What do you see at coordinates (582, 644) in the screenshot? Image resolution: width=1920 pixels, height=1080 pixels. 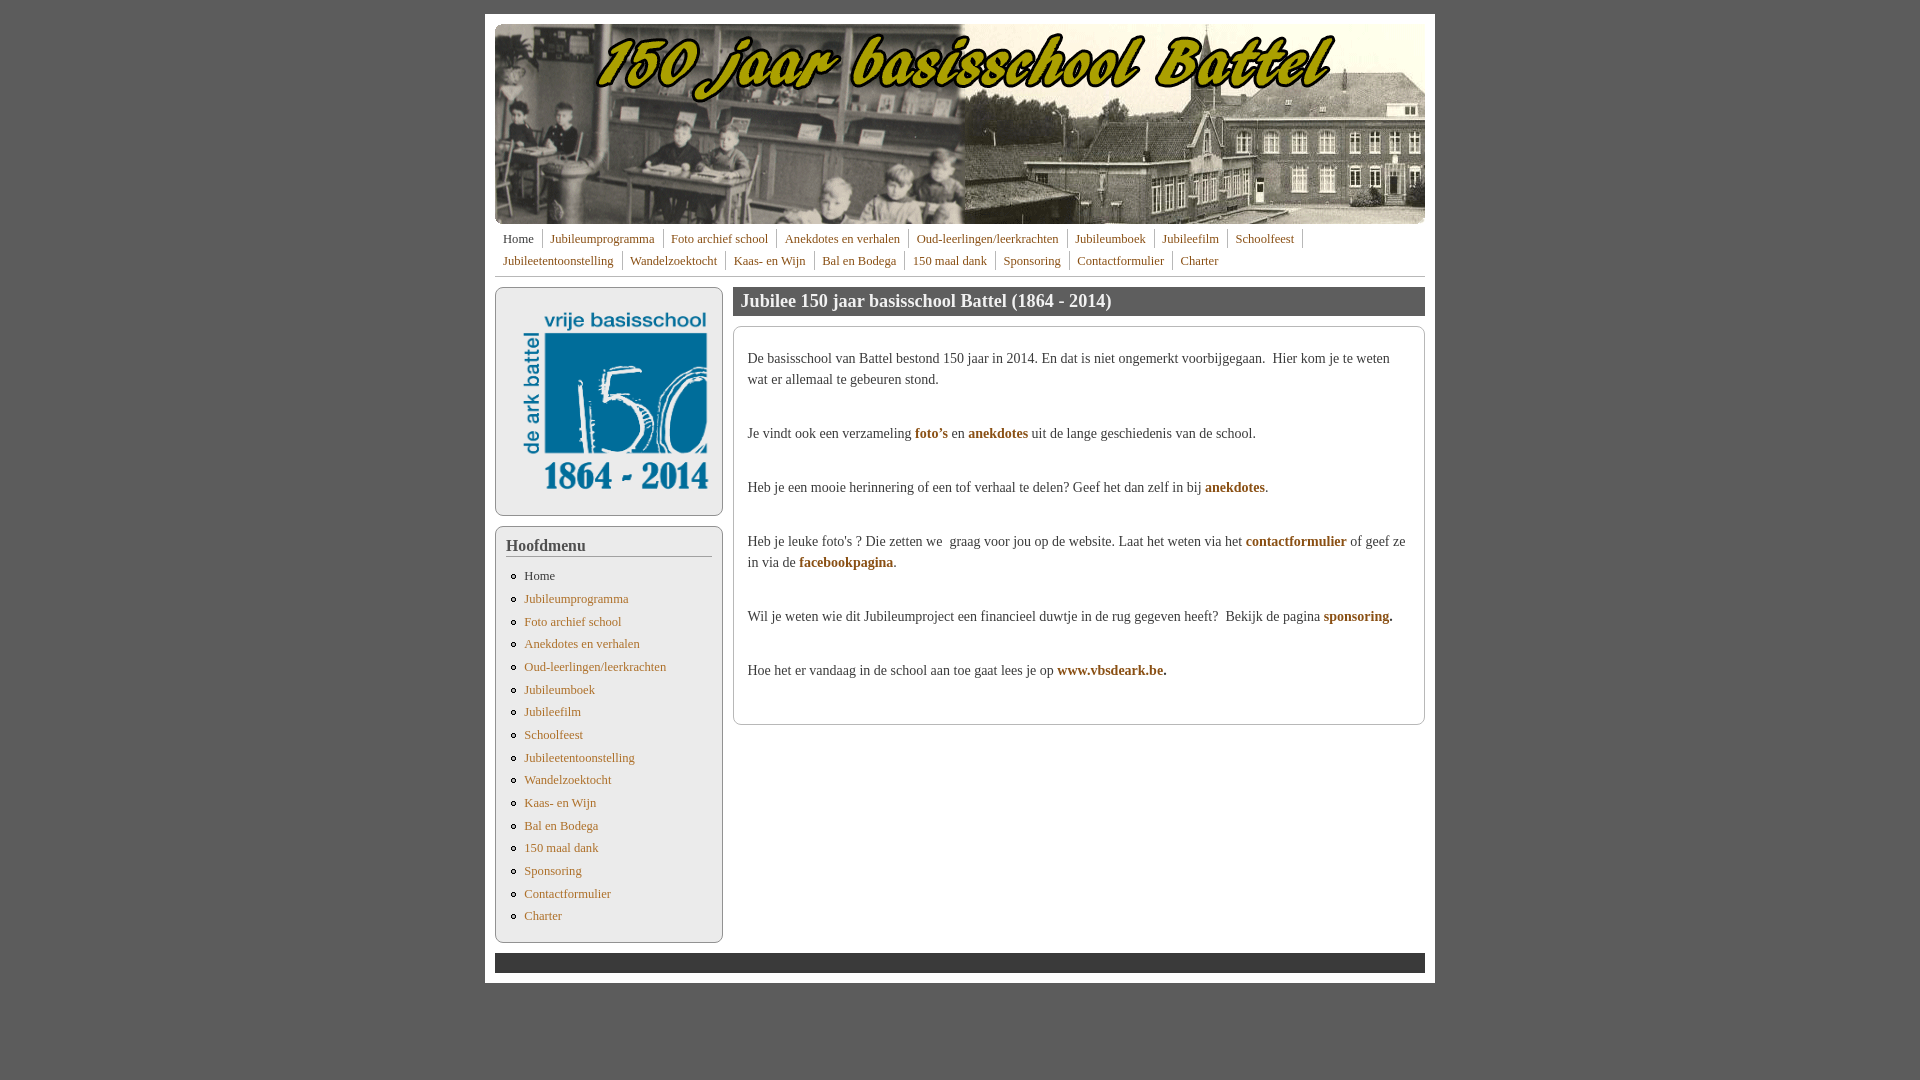 I see `Anekdotes en verhalen` at bounding box center [582, 644].